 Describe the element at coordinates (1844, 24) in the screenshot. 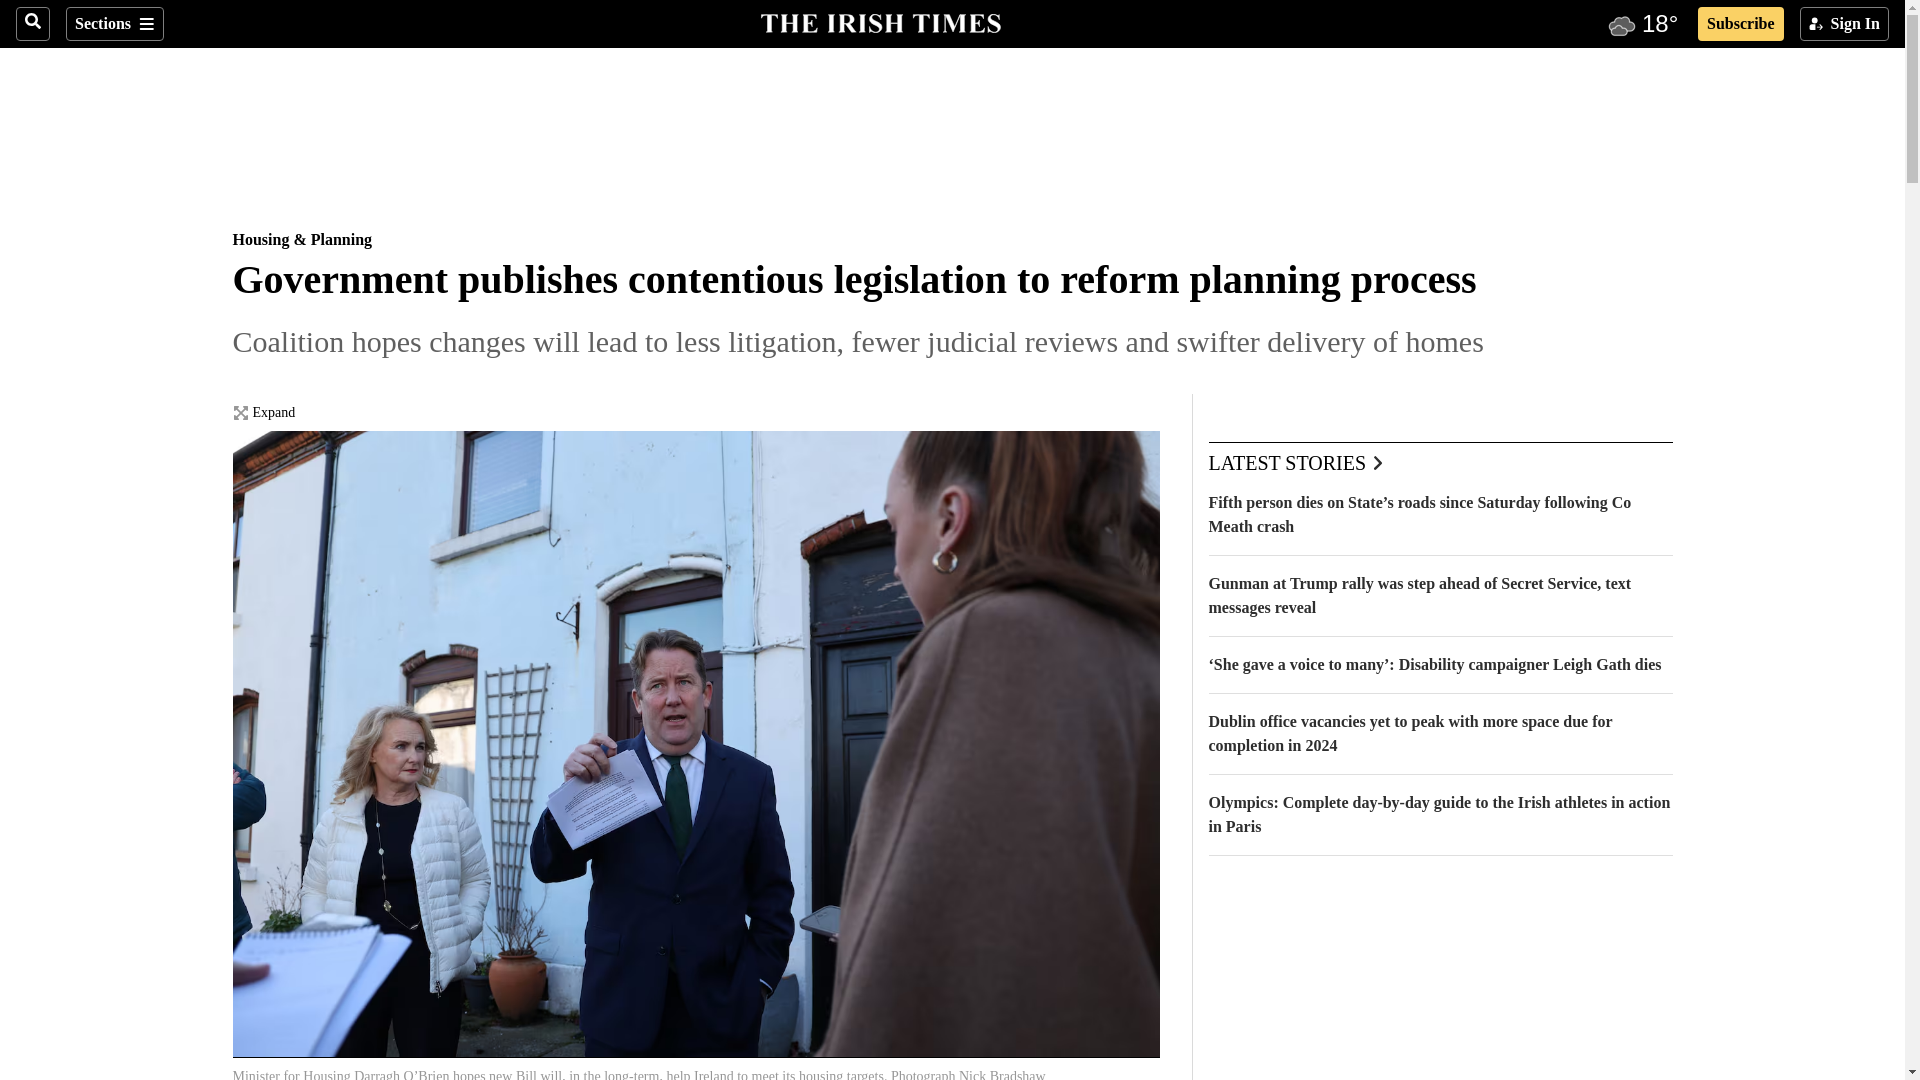

I see `Sign In` at that location.